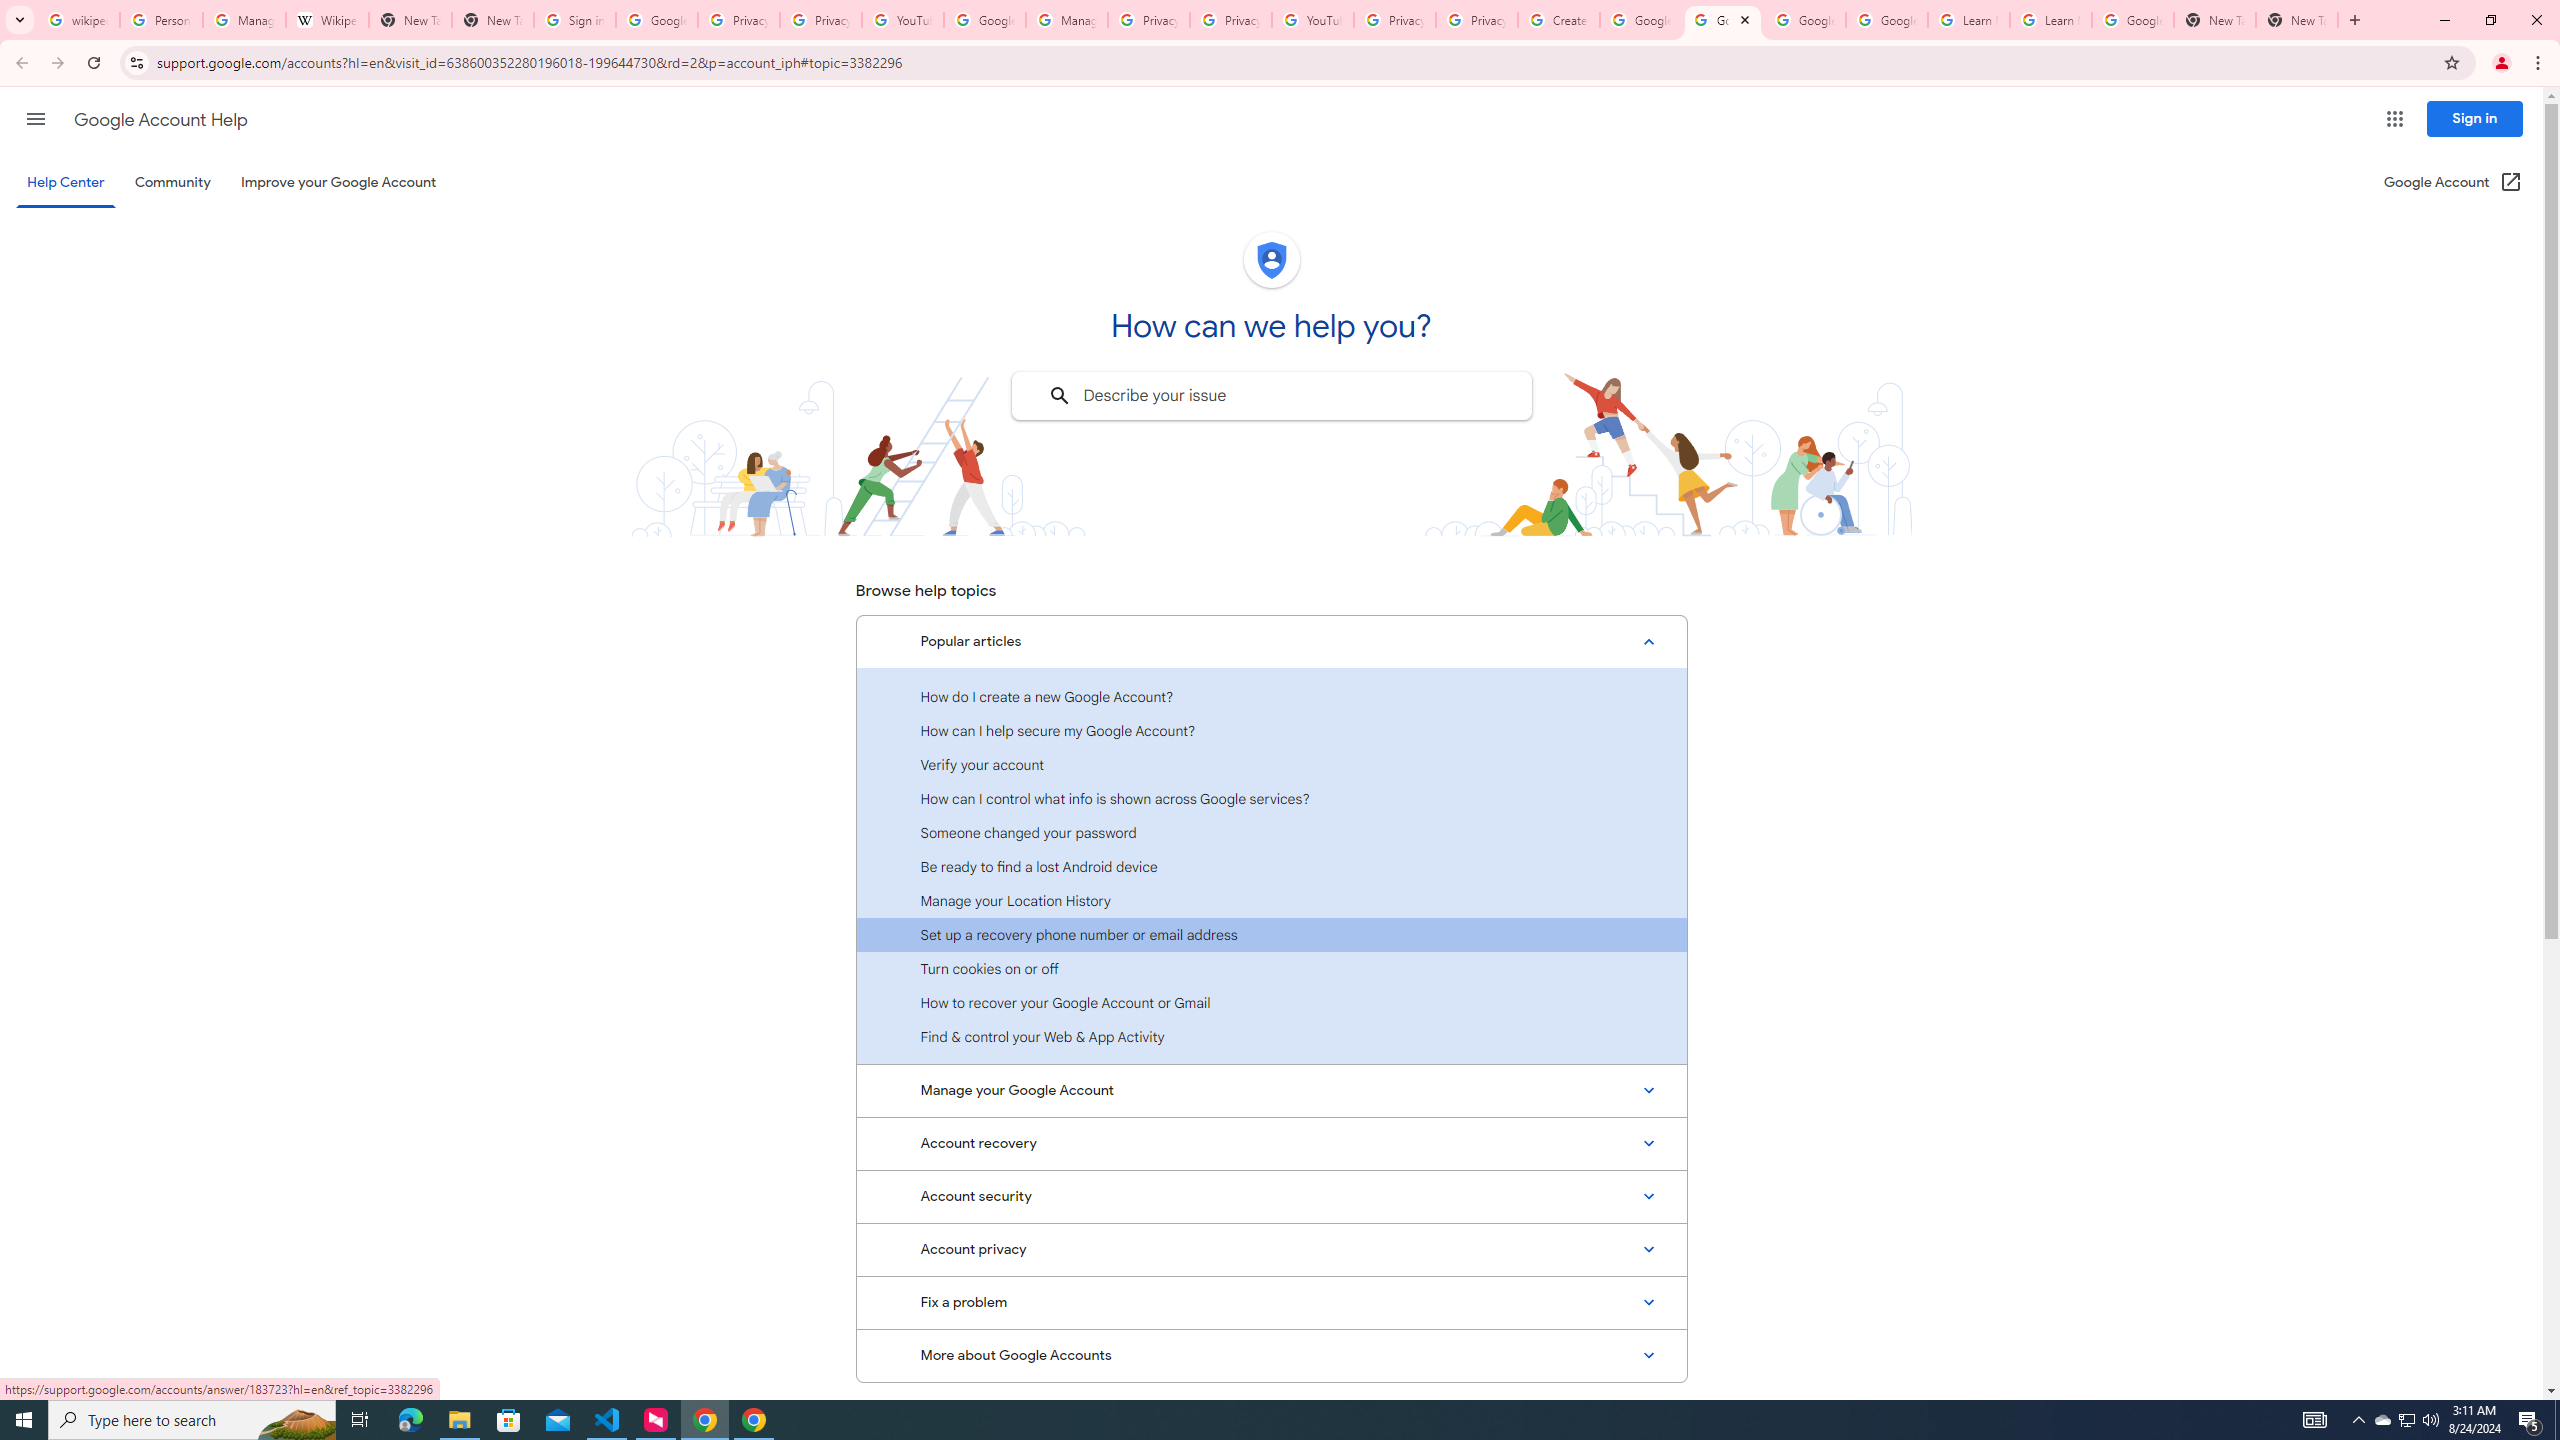  I want to click on Google Account Help, so click(1724, 20).